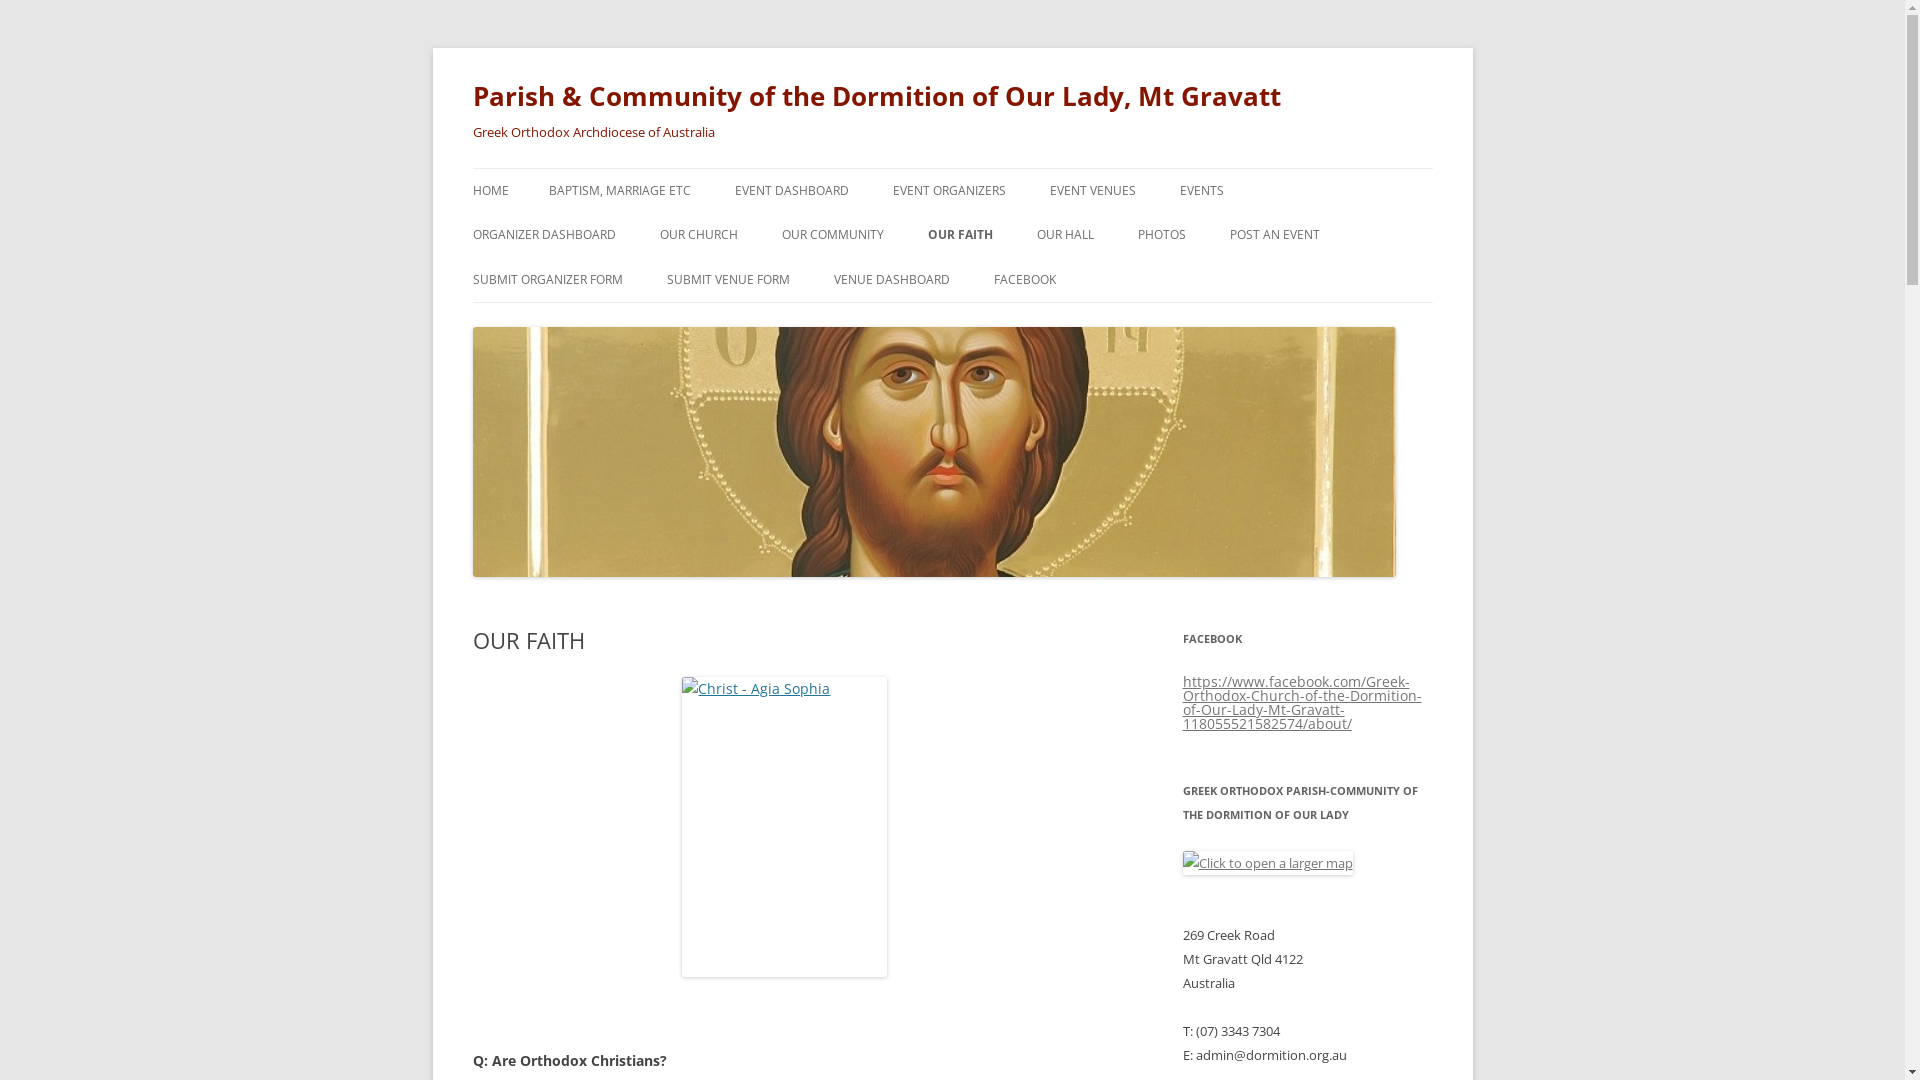 This screenshot has height=1080, width=1920. What do you see at coordinates (833, 235) in the screenshot?
I see `OUR COMMUNITY` at bounding box center [833, 235].